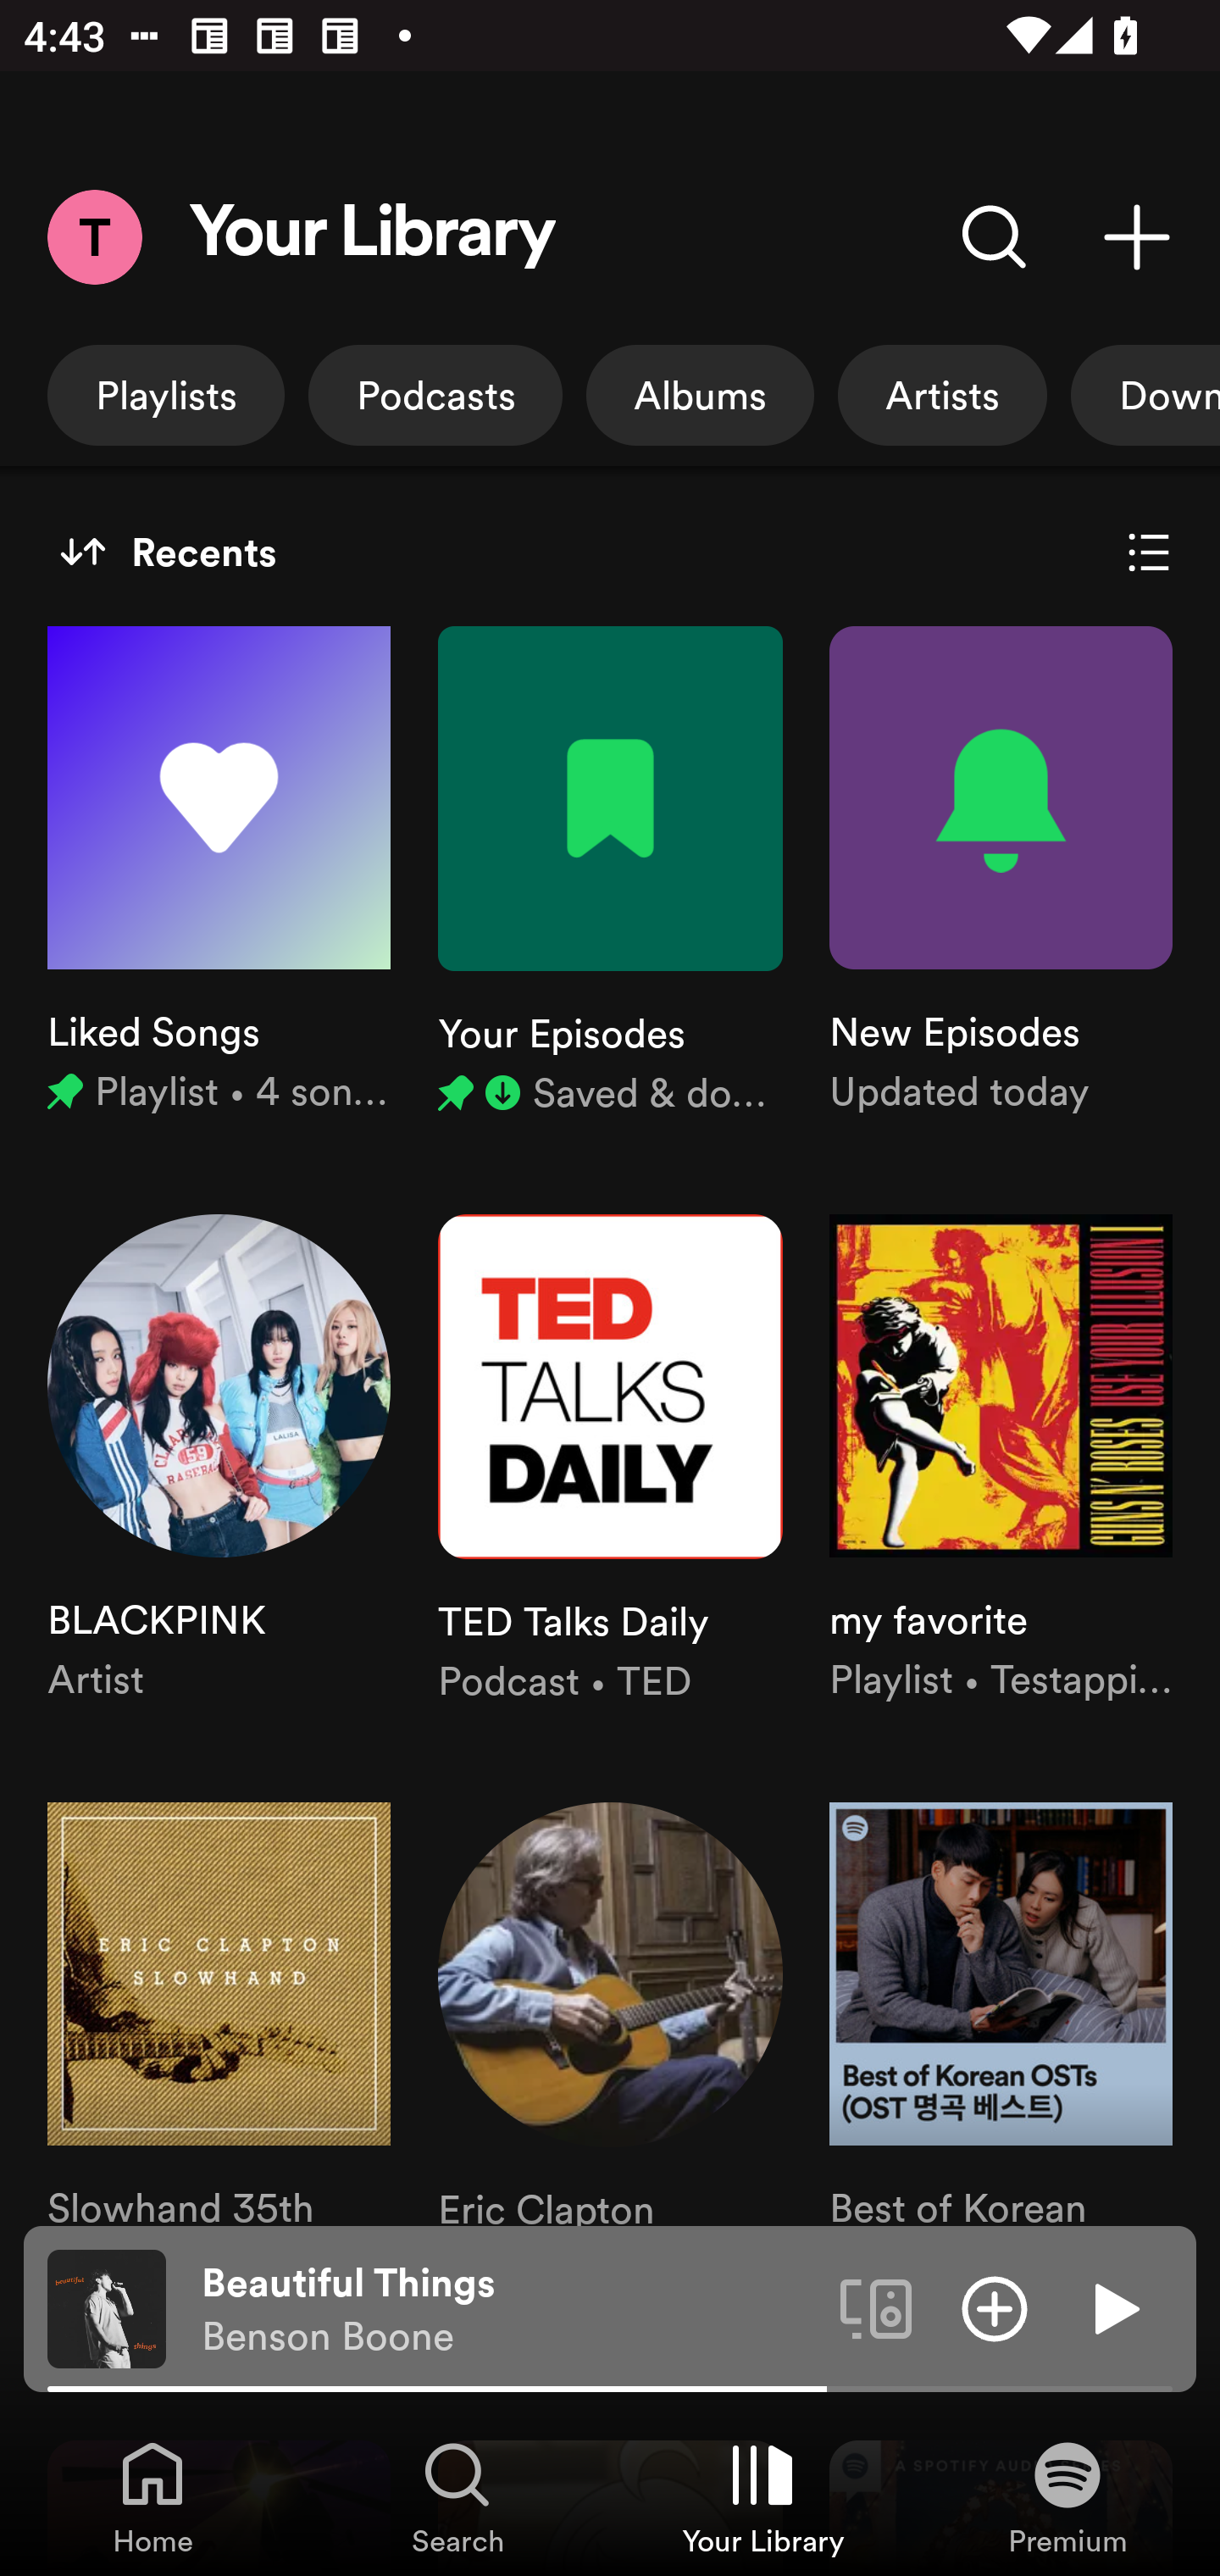 Image resolution: width=1220 pixels, height=2576 pixels. What do you see at coordinates (700, 395) in the screenshot?
I see `Albums, show only albums.` at bounding box center [700, 395].